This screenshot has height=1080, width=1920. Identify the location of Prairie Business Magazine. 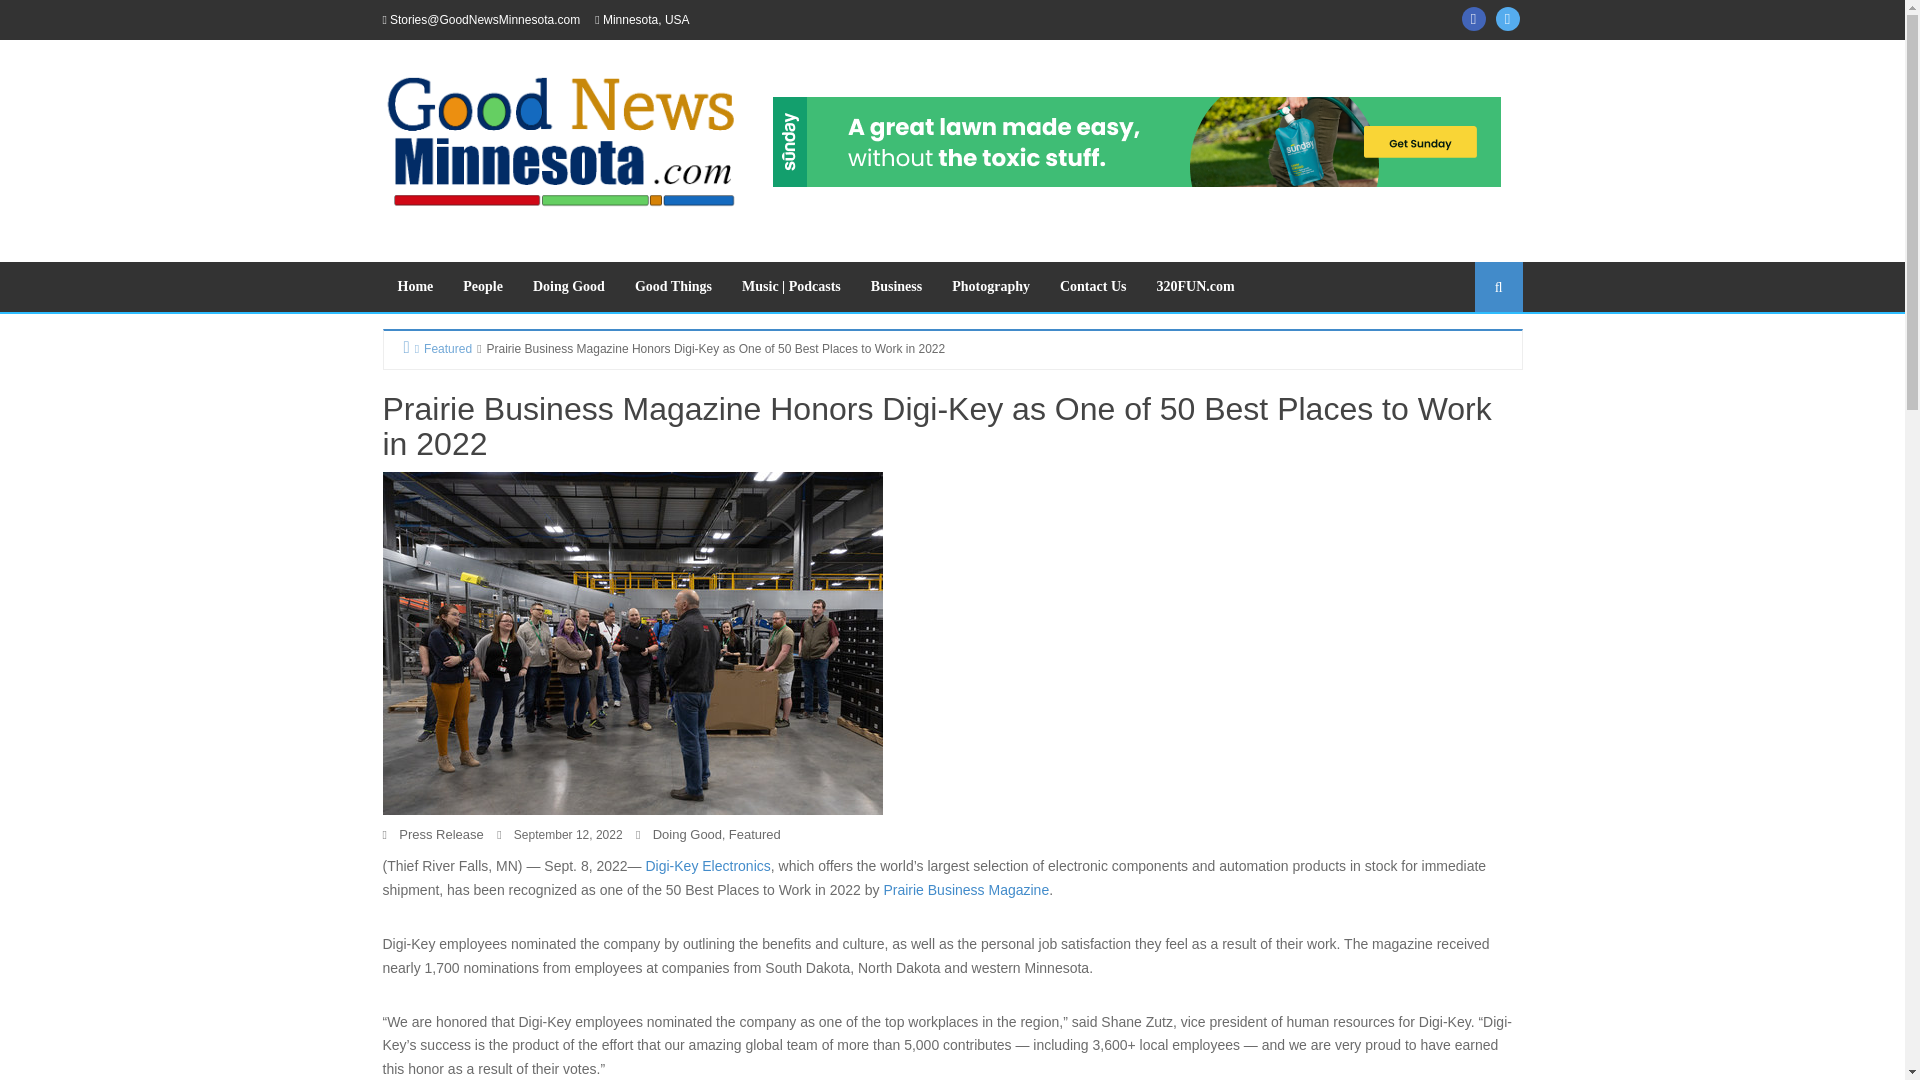
(966, 890).